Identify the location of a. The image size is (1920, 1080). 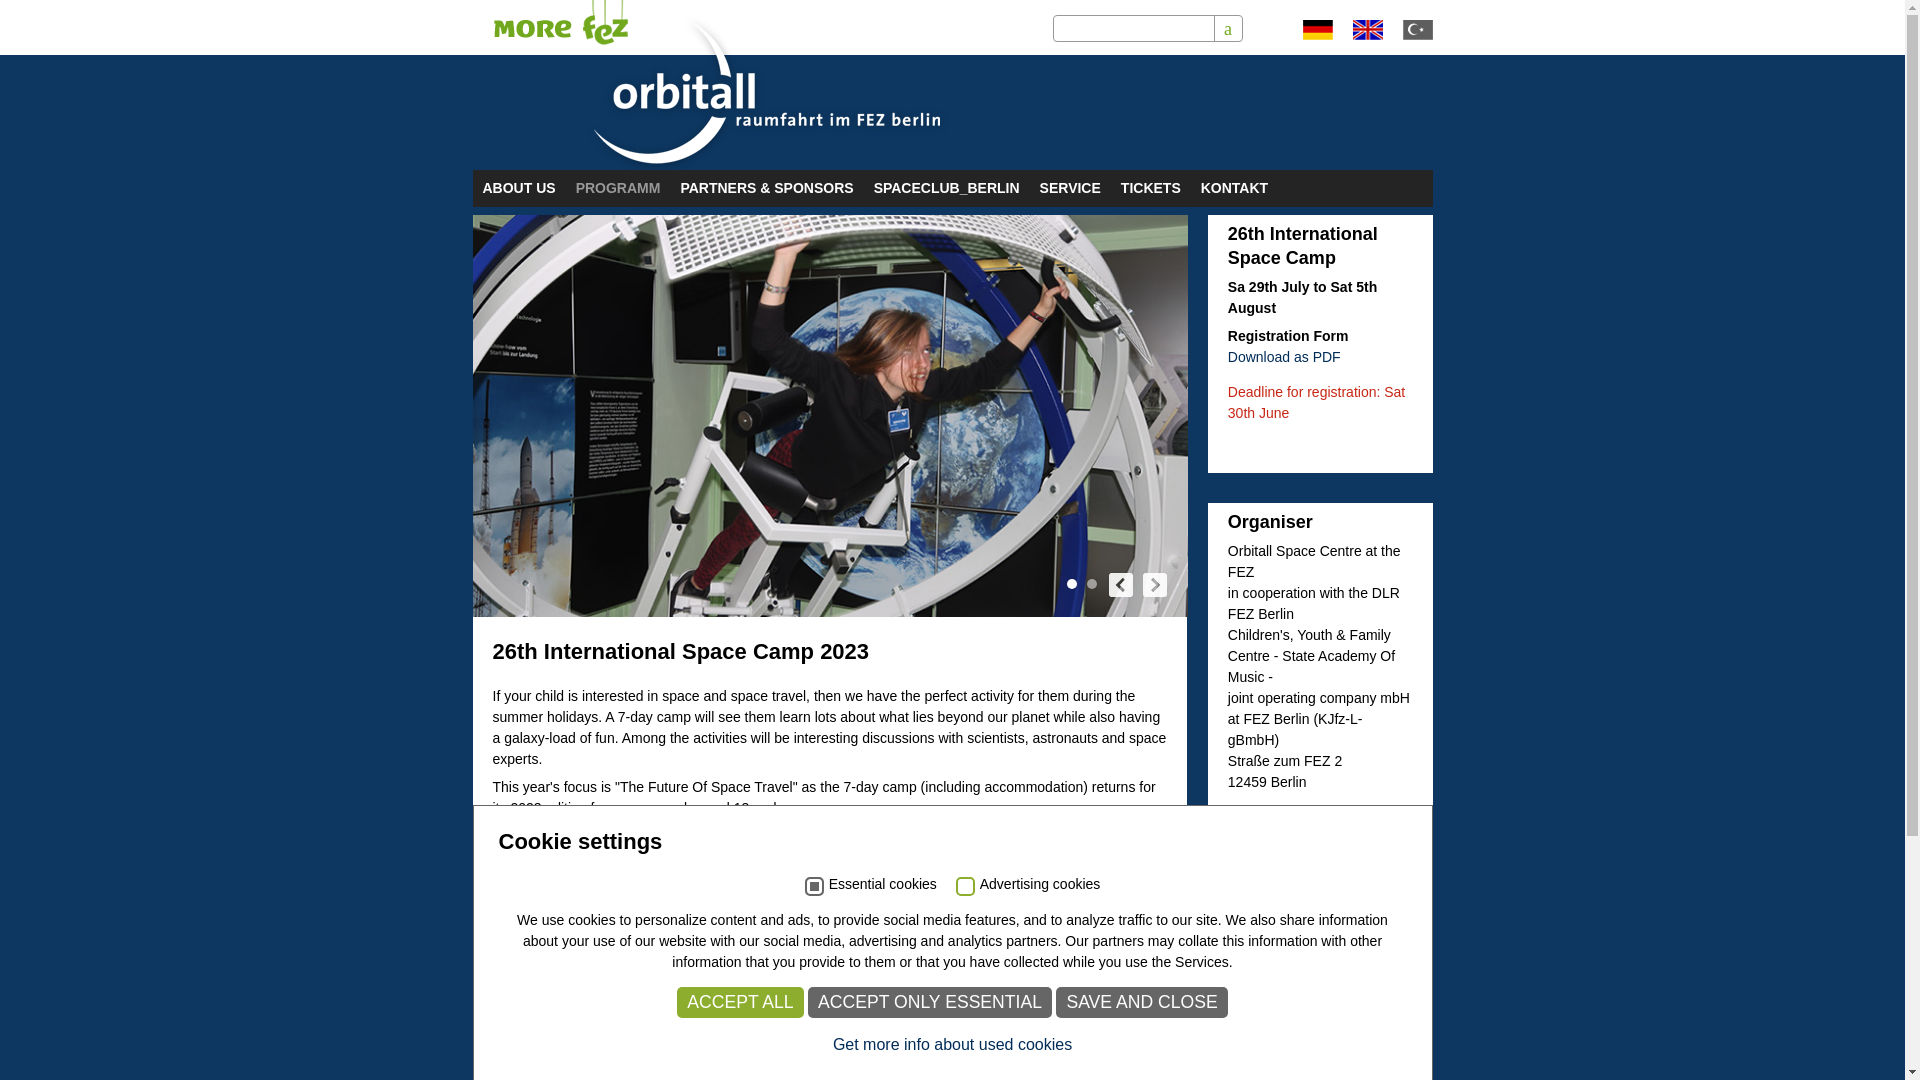
(1228, 29).